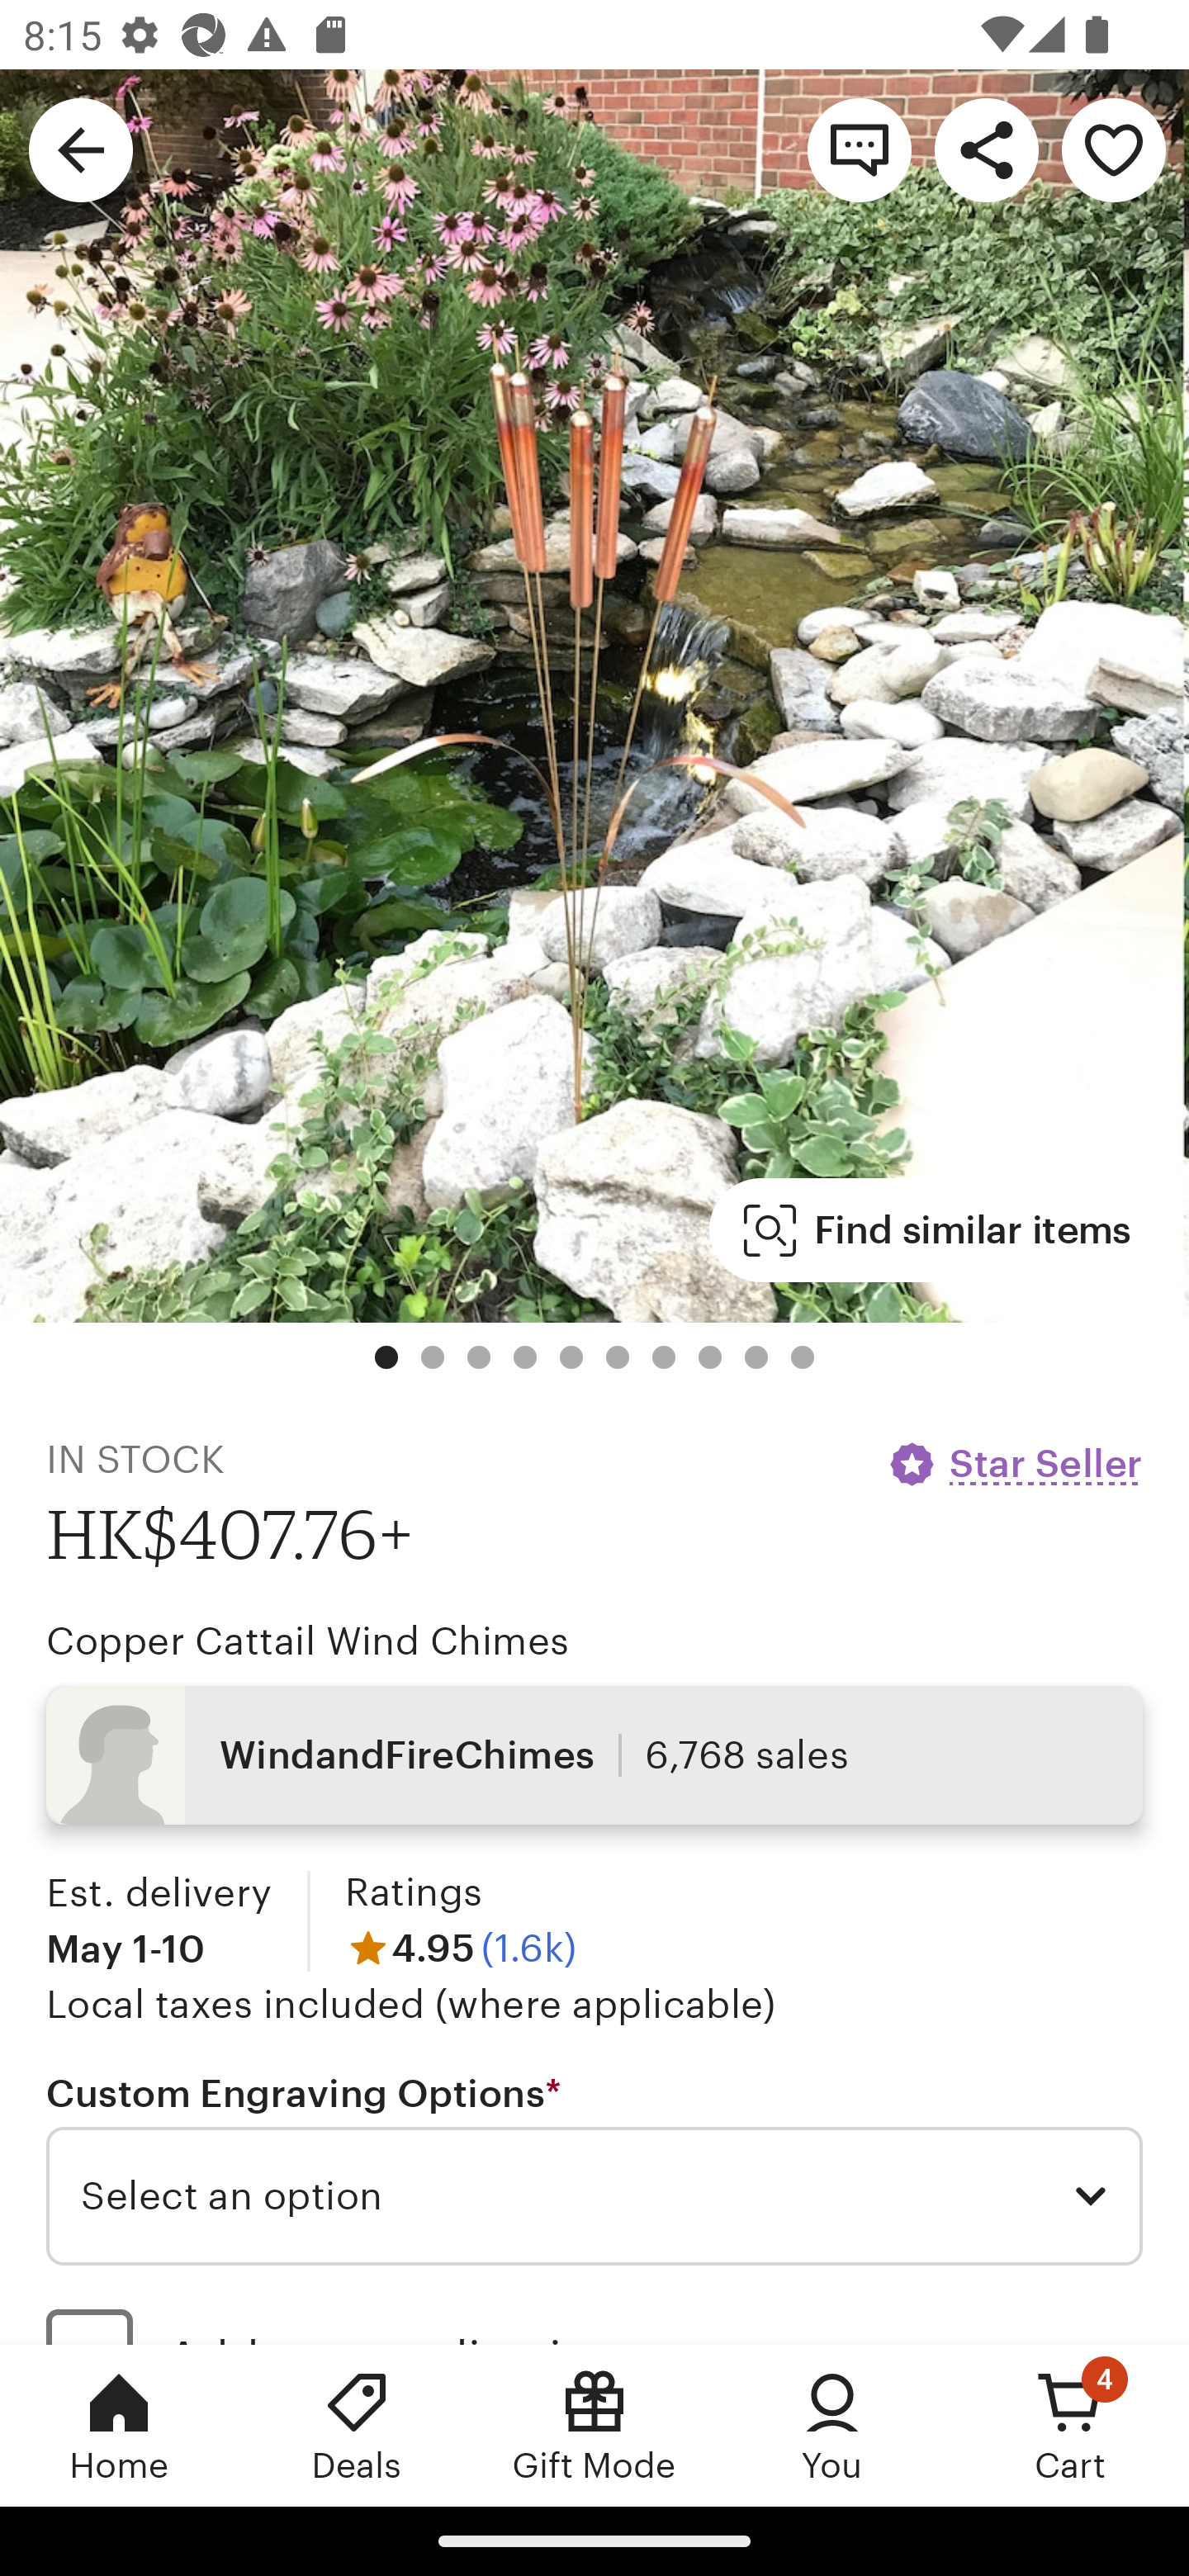  What do you see at coordinates (594, 2196) in the screenshot?
I see `Select an option` at bounding box center [594, 2196].